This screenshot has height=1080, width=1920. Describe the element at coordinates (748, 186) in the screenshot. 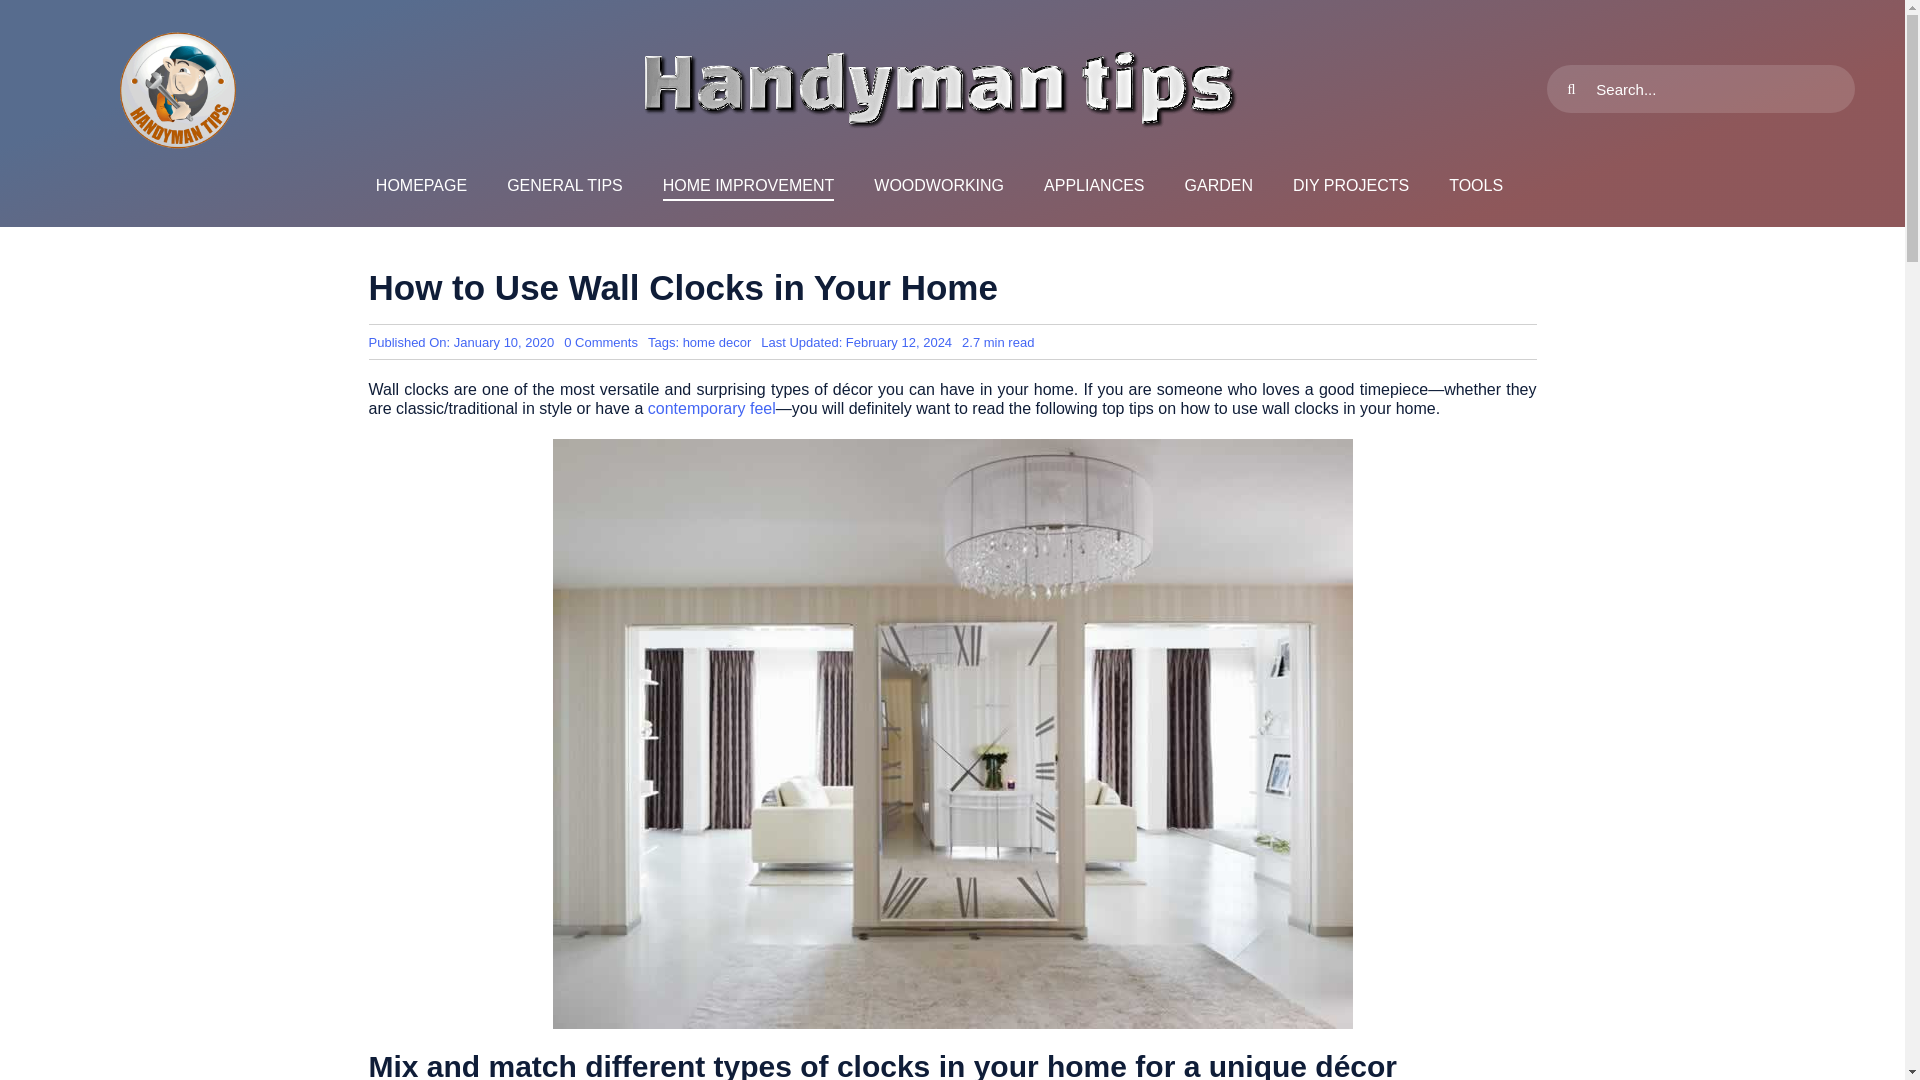

I see `HOME IMPROVEMENT` at that location.